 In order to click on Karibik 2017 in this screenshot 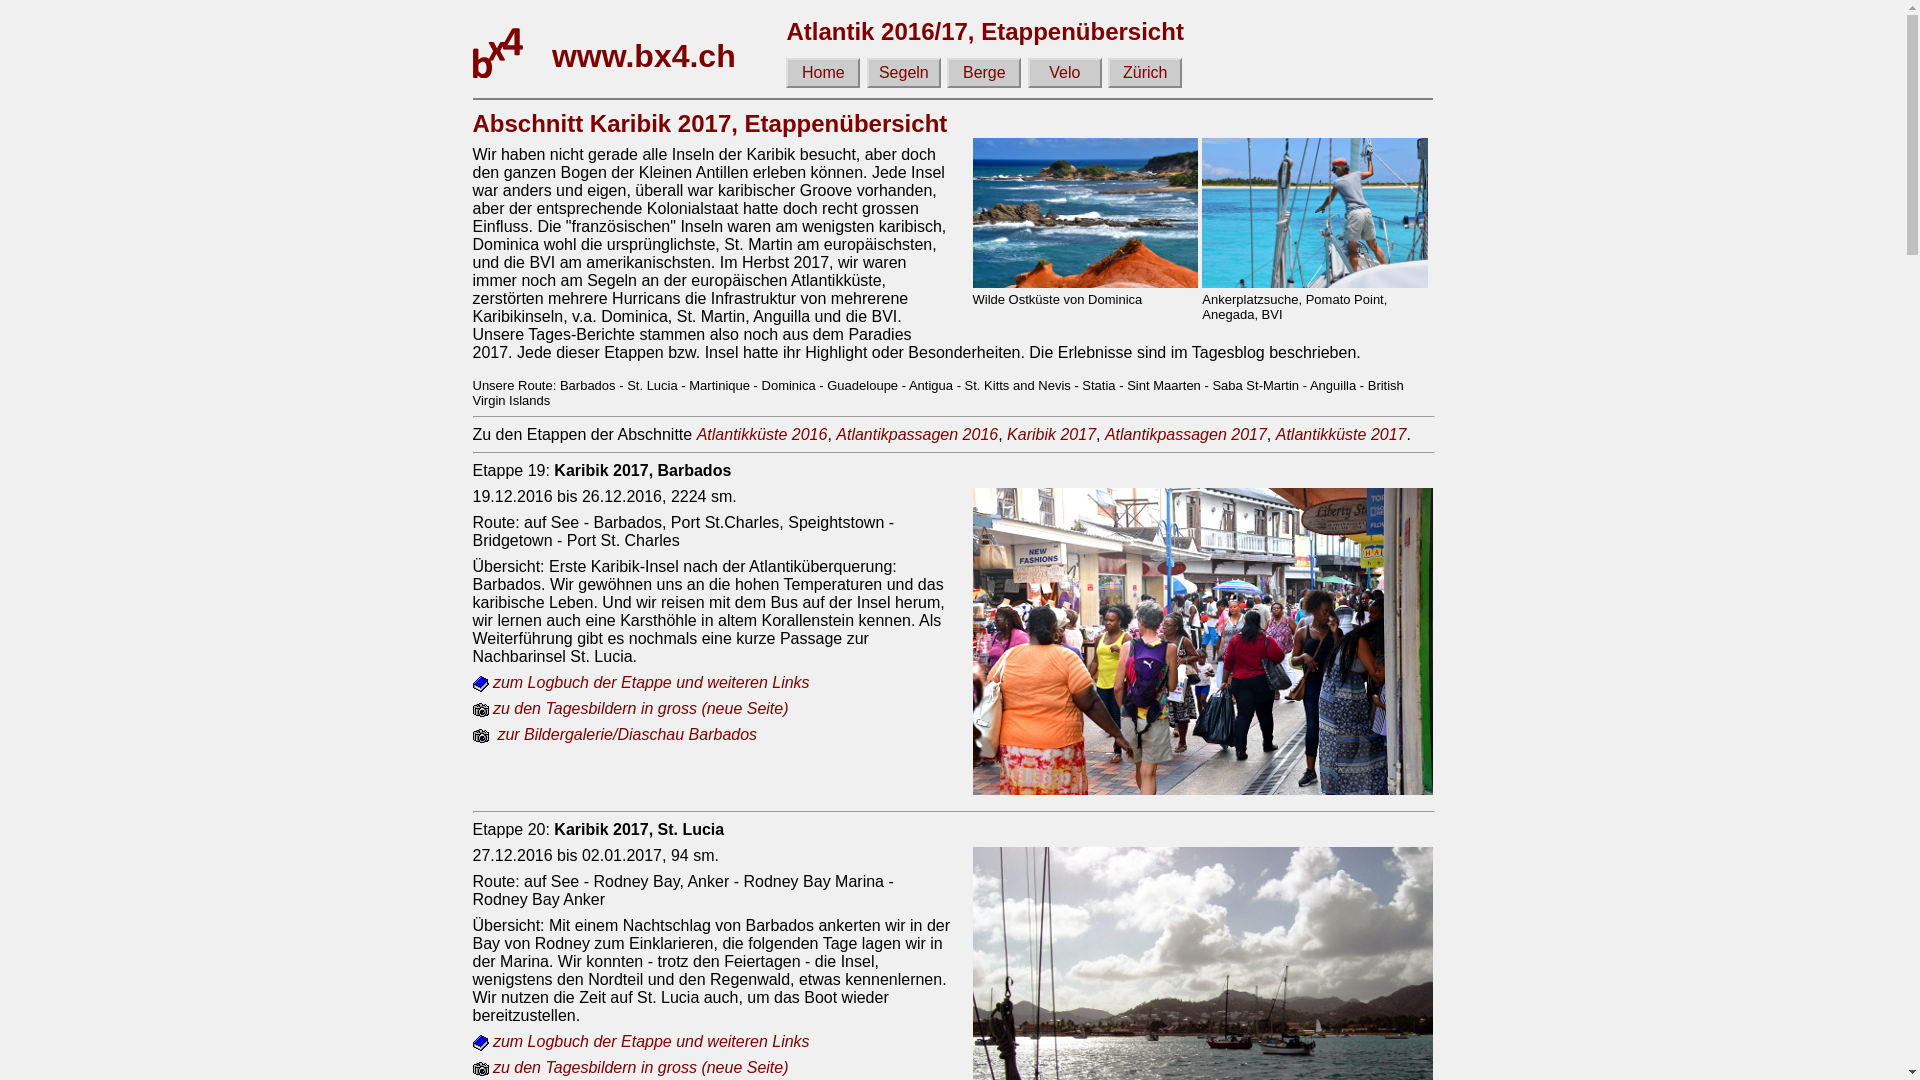, I will do `click(1052, 434)`.